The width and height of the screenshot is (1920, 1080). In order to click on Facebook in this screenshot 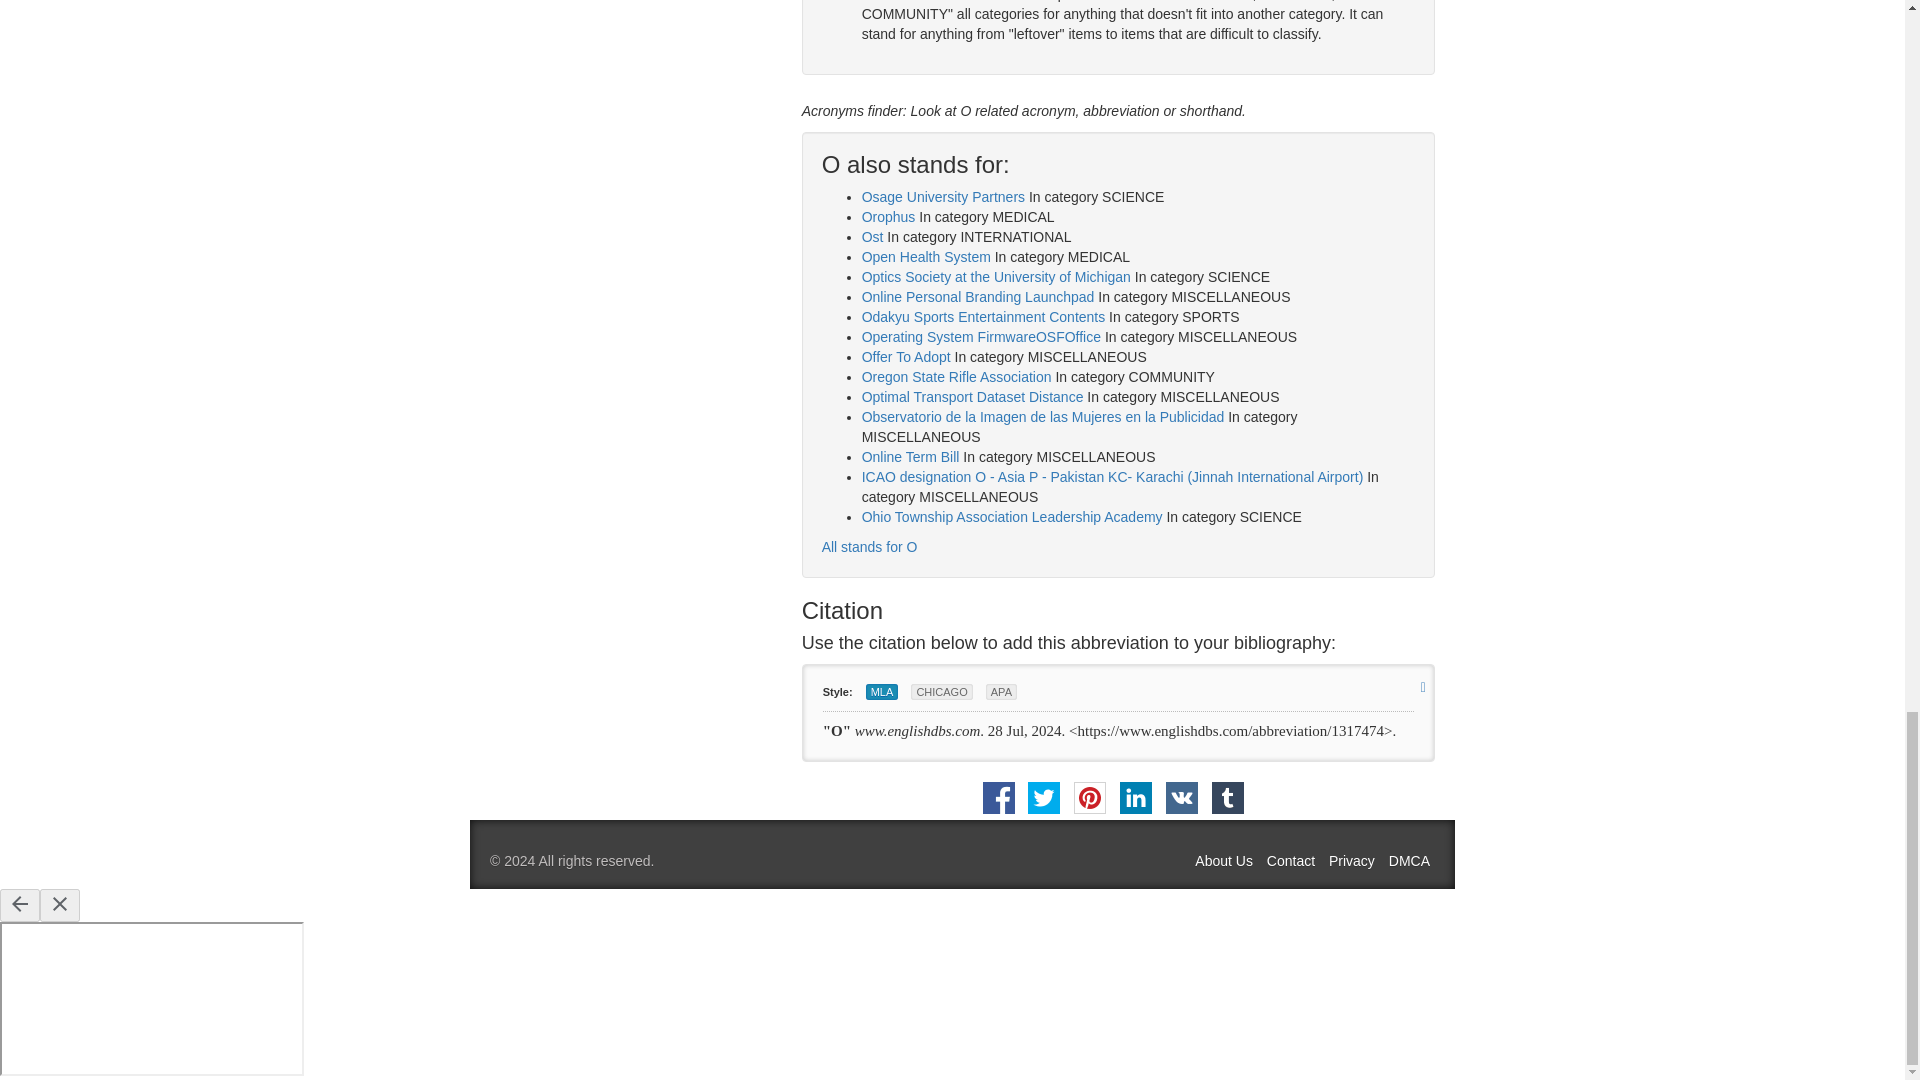, I will do `click(999, 798)`.